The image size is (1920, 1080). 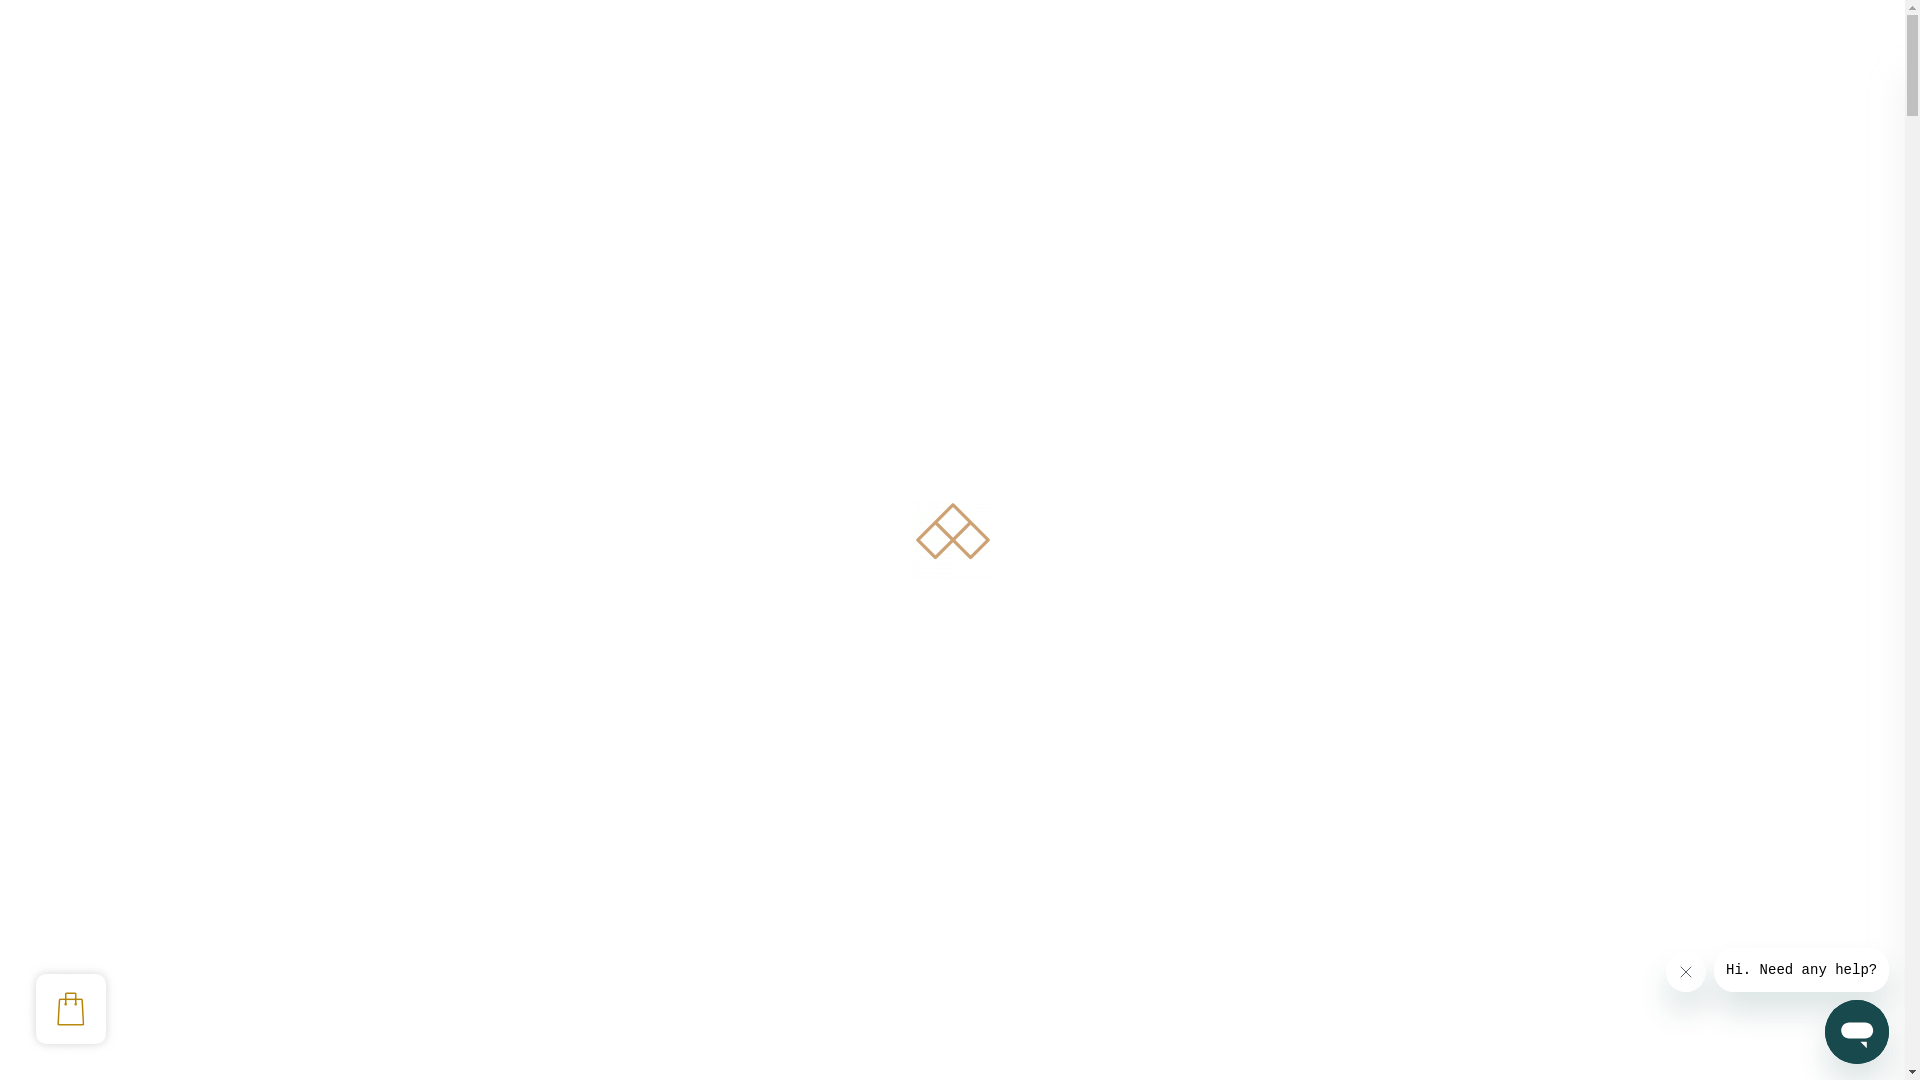 What do you see at coordinates (1686, 972) in the screenshot?
I see `Close message` at bounding box center [1686, 972].